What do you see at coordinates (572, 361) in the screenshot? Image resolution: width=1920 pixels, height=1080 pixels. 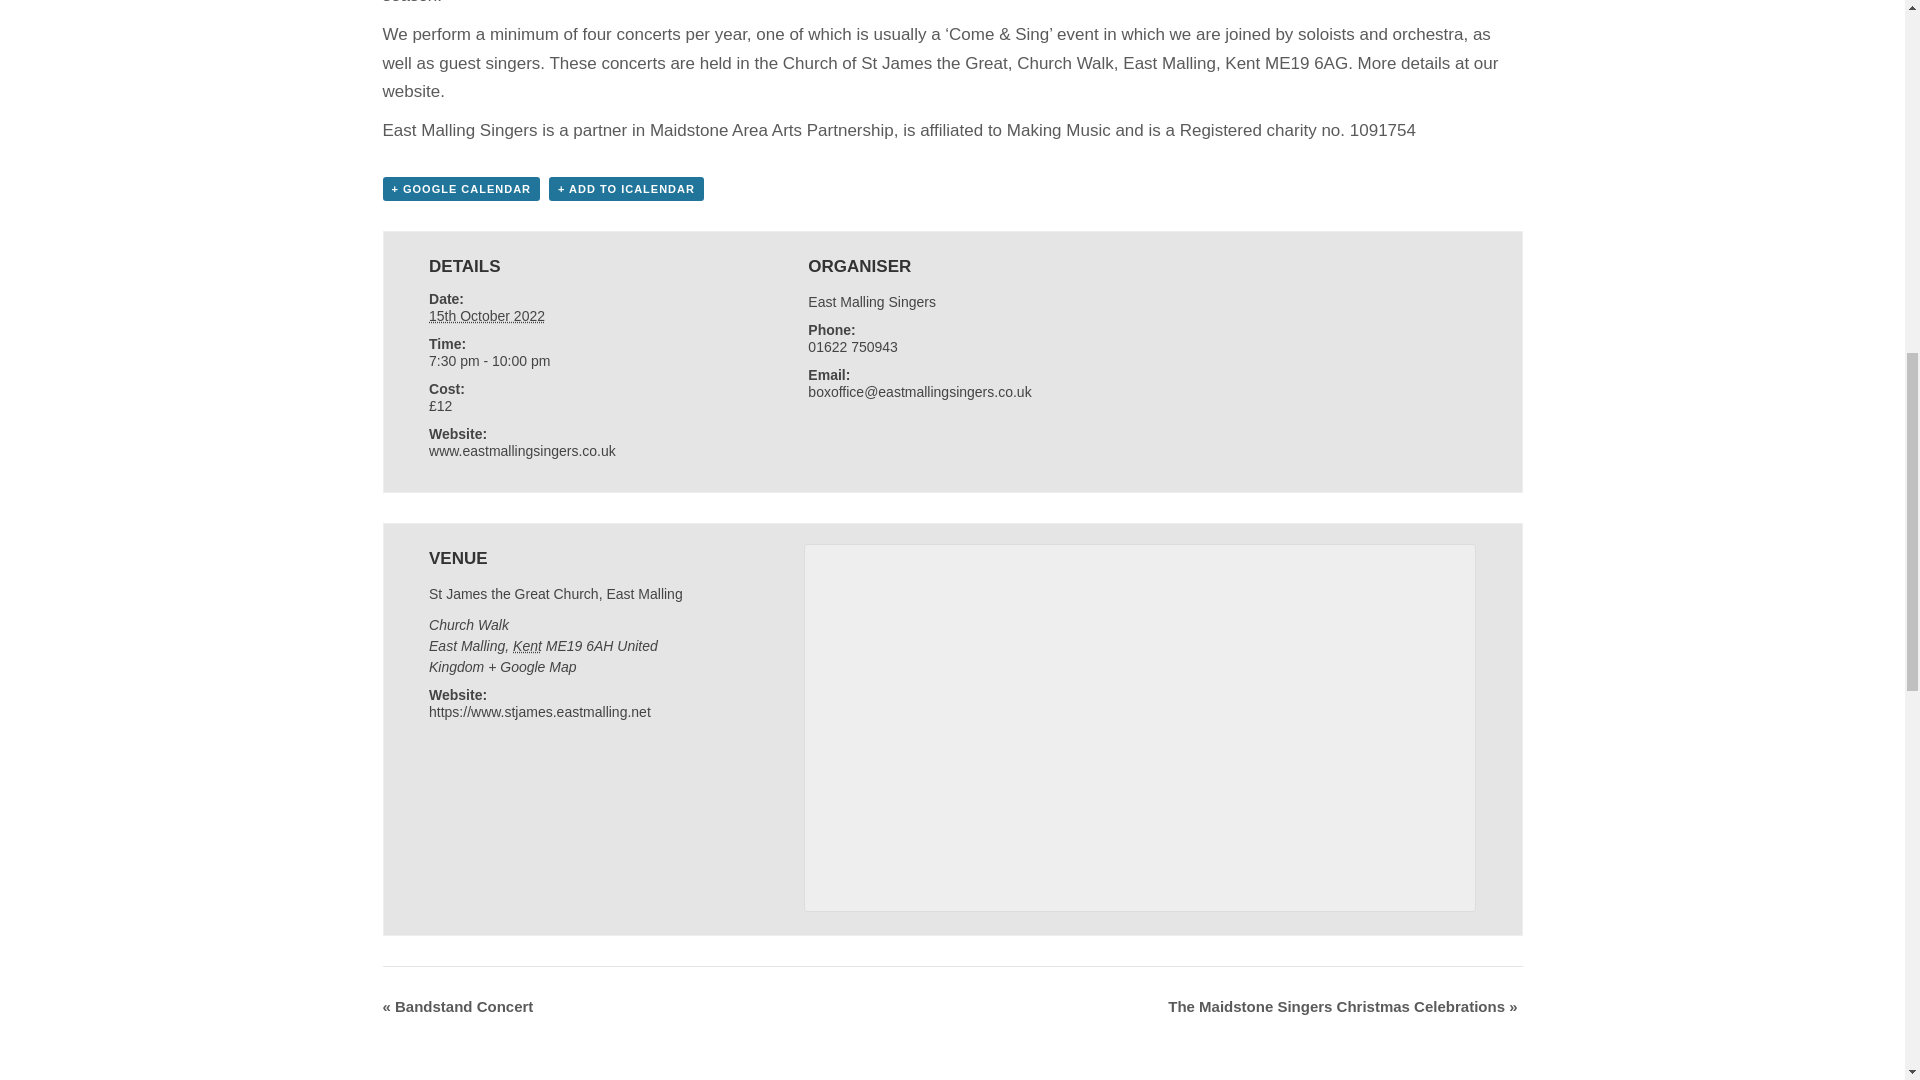 I see `2022-10-15` at bounding box center [572, 361].